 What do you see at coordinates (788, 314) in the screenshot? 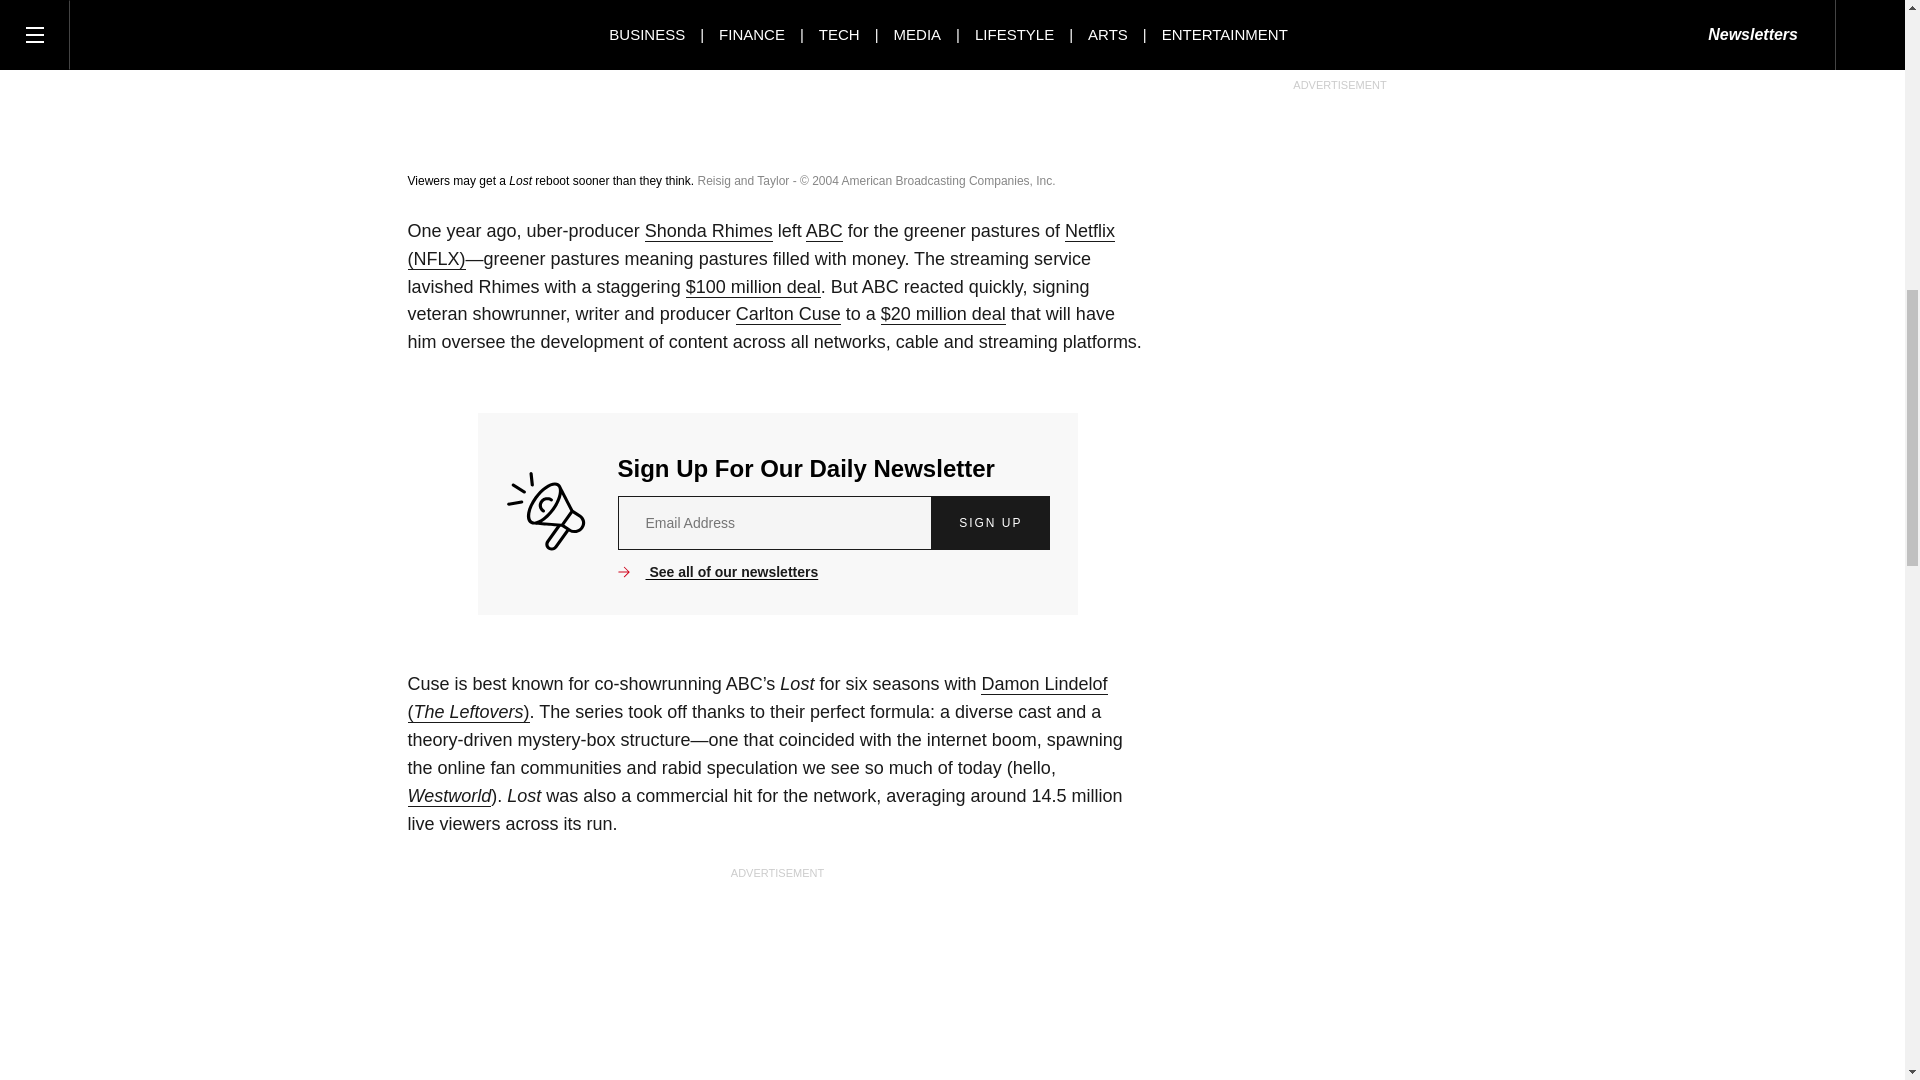
I see `Carlton Cuse` at bounding box center [788, 314].